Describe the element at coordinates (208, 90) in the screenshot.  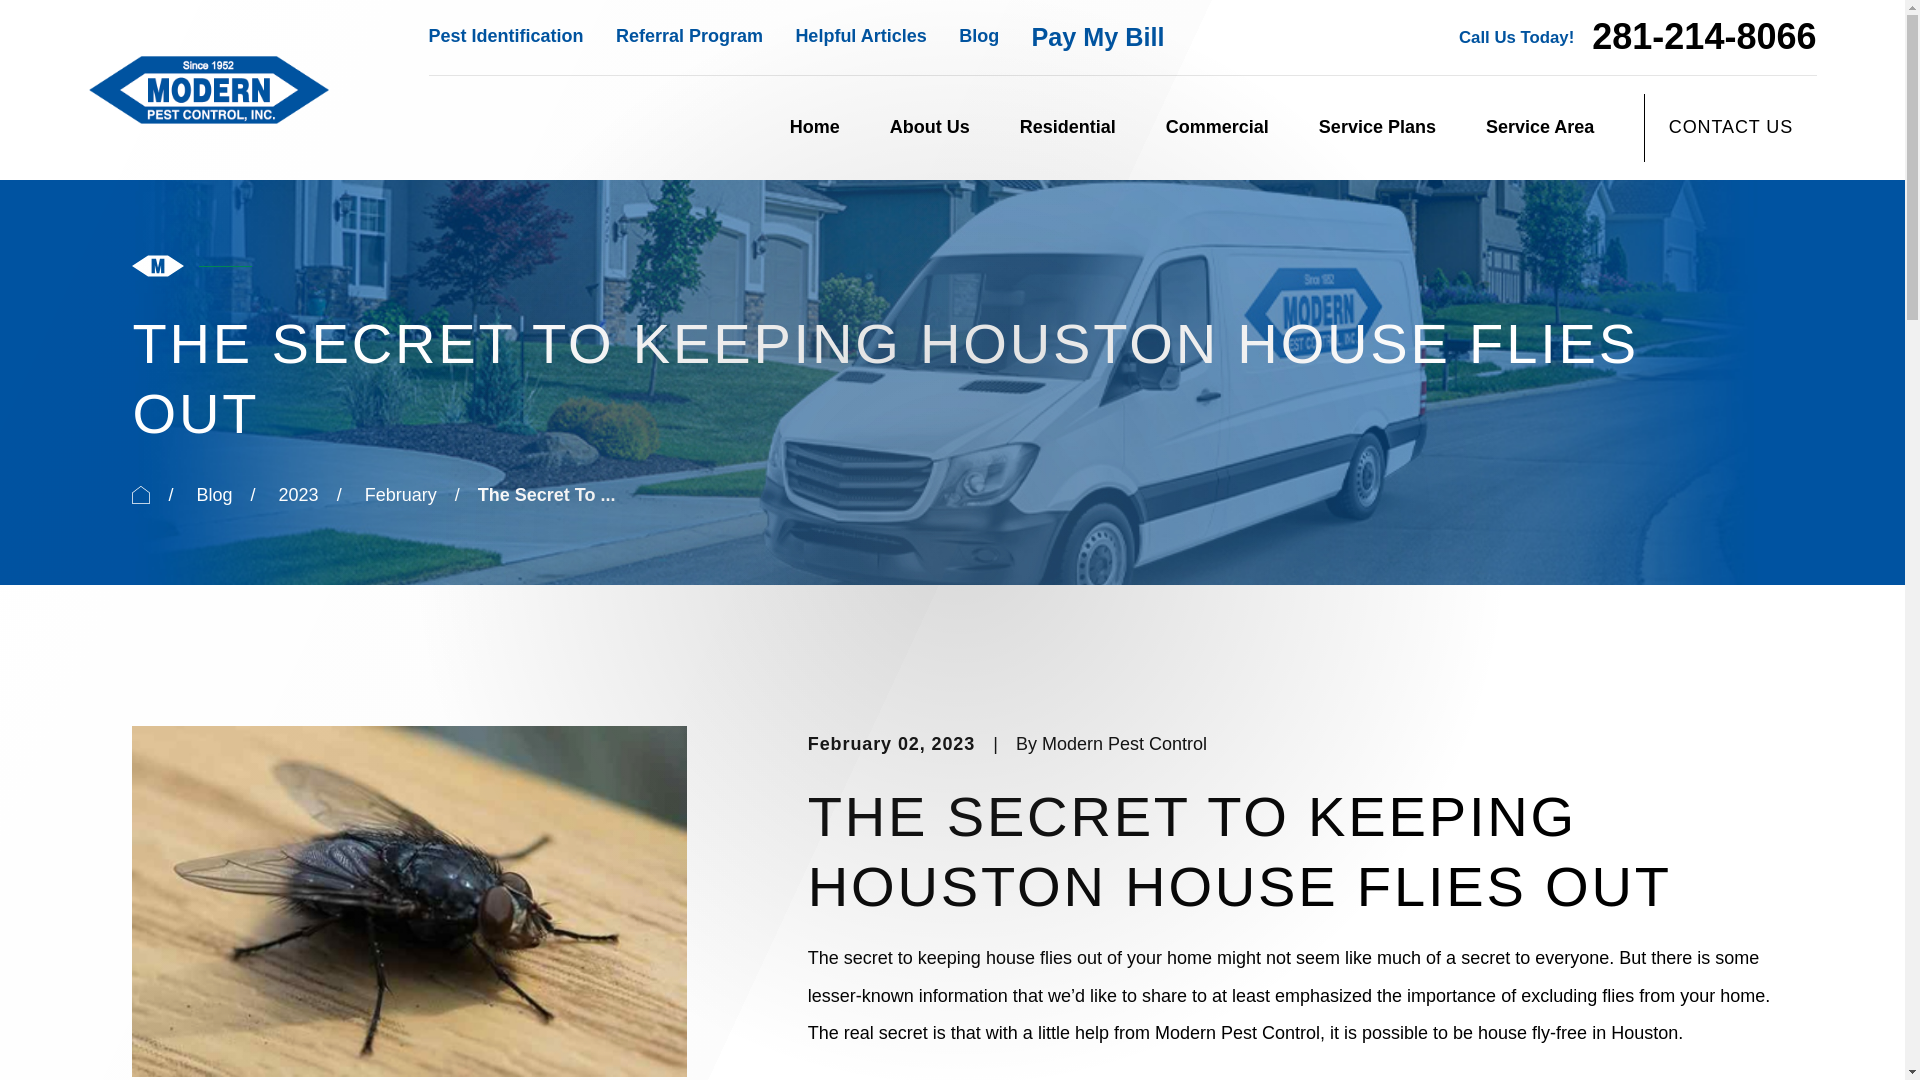
I see `Modern Pest Control` at that location.